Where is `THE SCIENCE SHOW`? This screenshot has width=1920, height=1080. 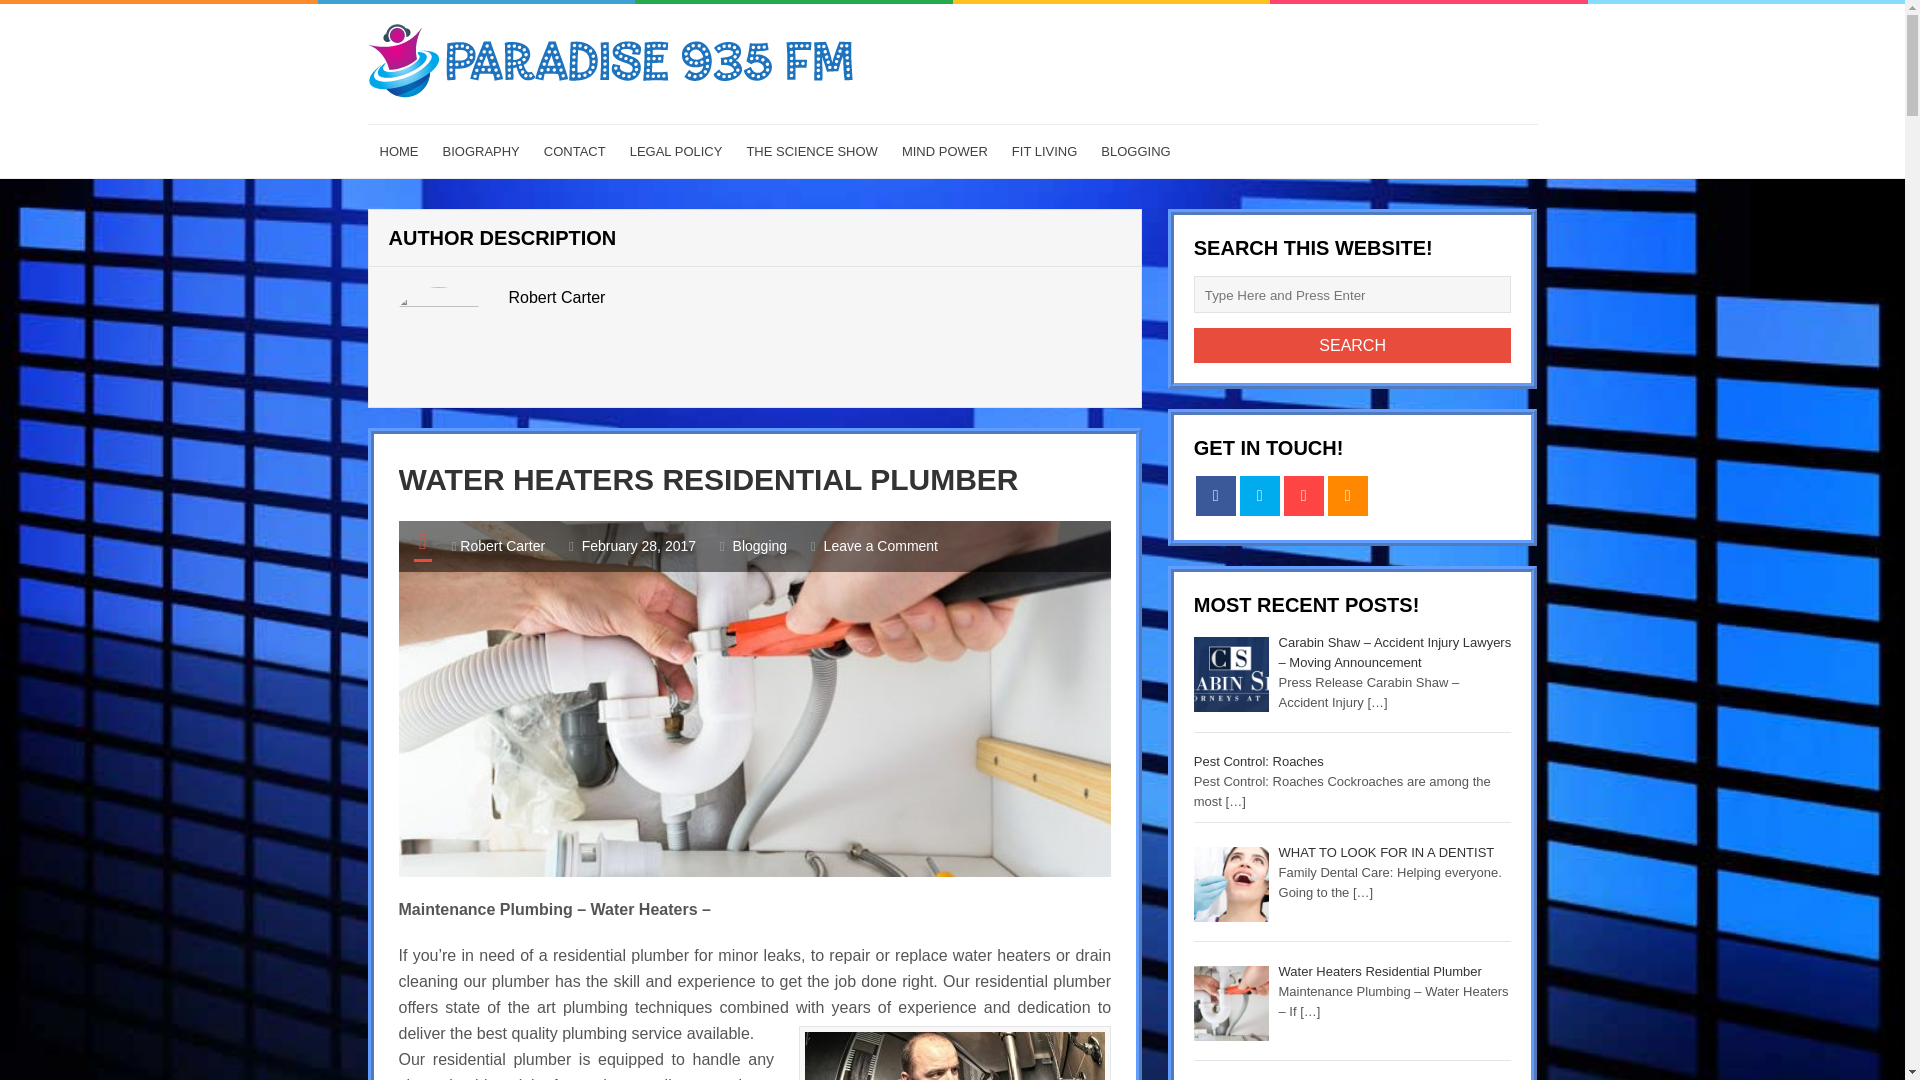
THE SCIENCE SHOW is located at coordinates (810, 152).